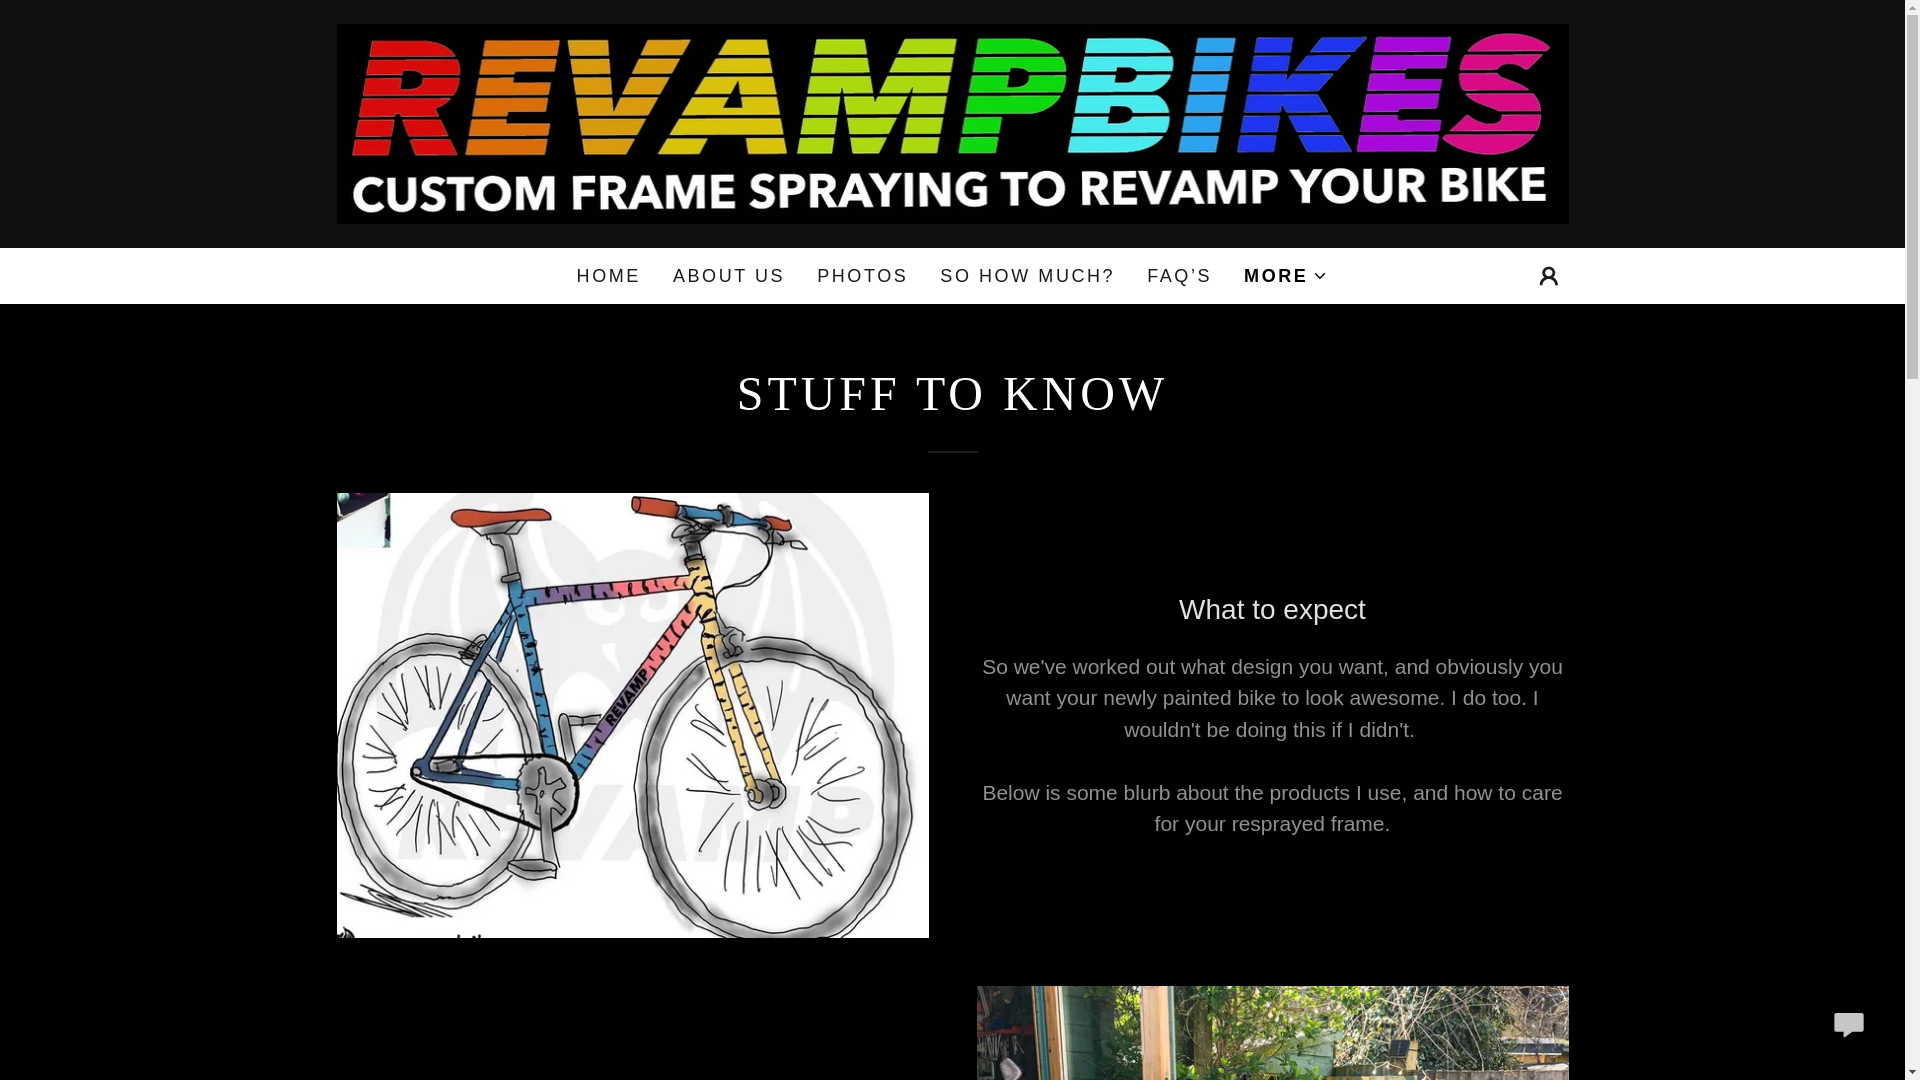  Describe the element at coordinates (608, 276) in the screenshot. I see `HOME` at that location.